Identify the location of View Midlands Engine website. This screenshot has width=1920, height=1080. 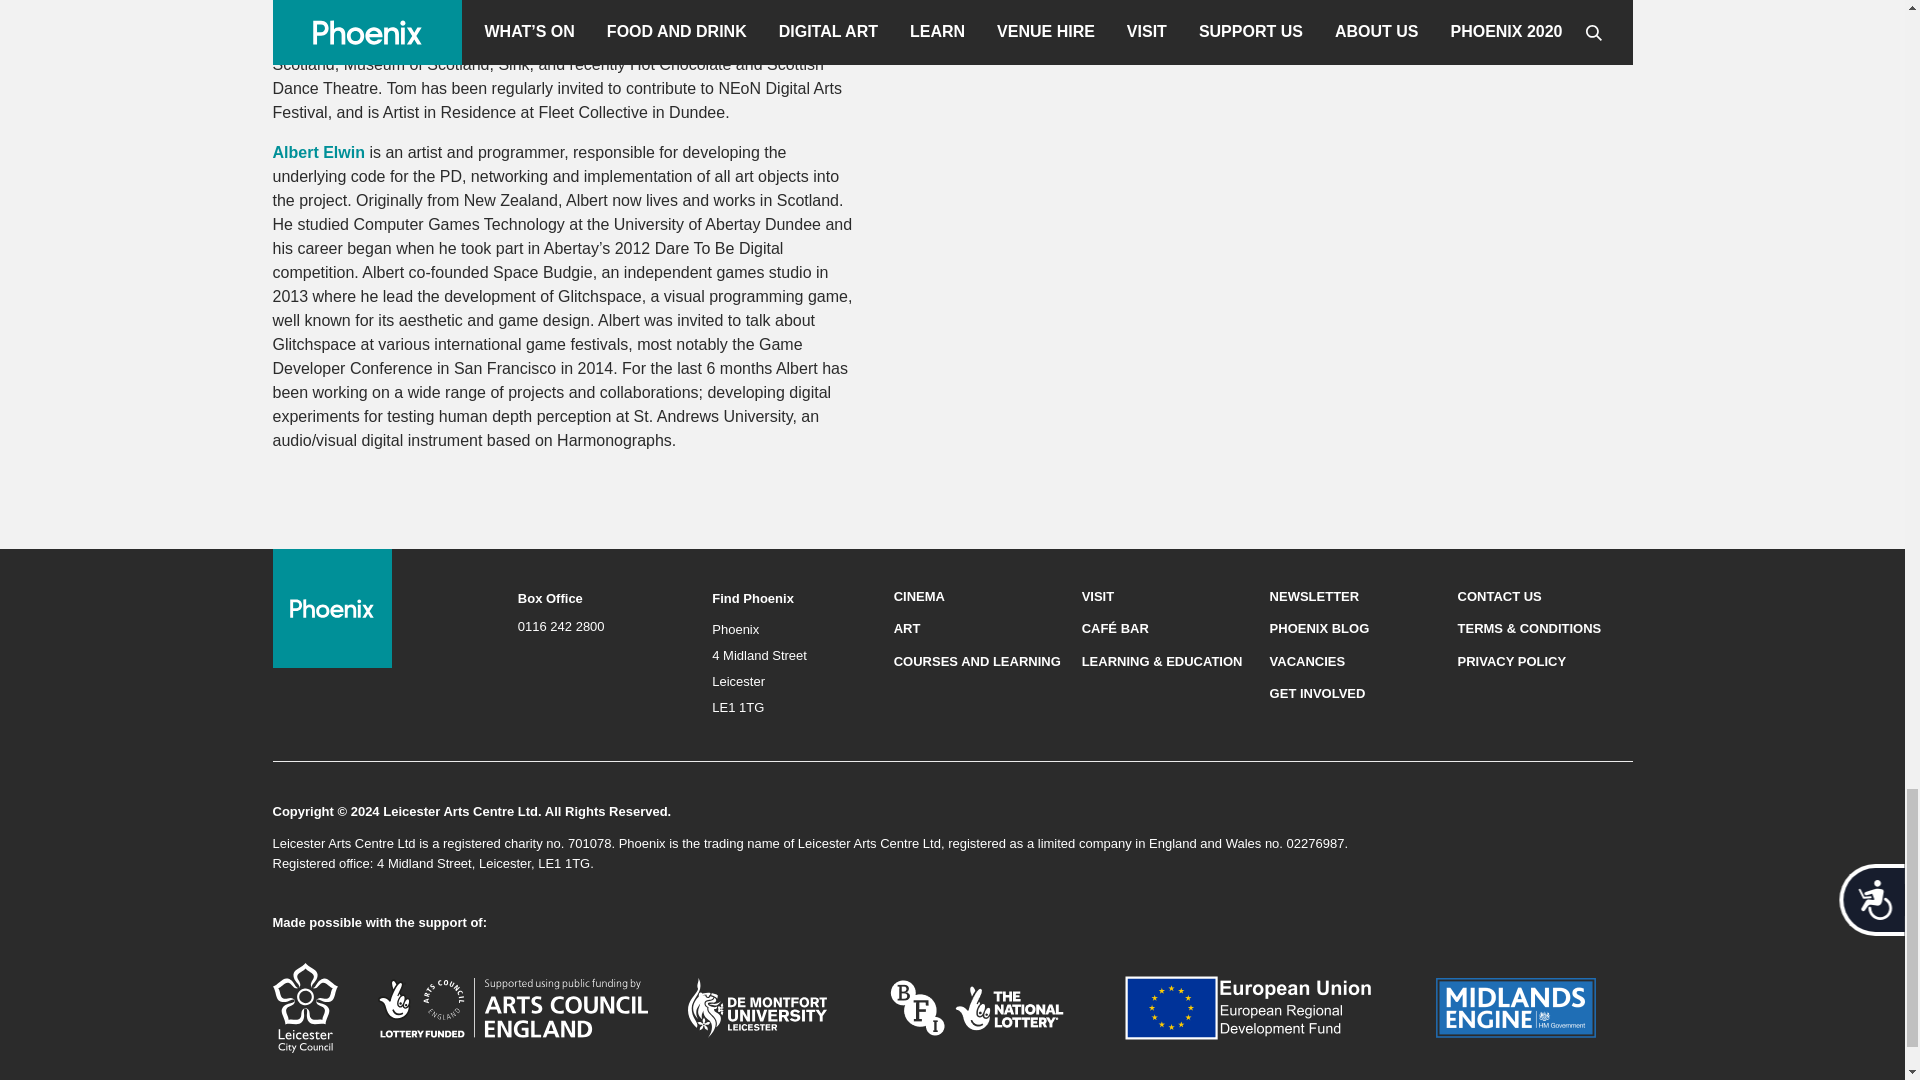
(1516, 1006).